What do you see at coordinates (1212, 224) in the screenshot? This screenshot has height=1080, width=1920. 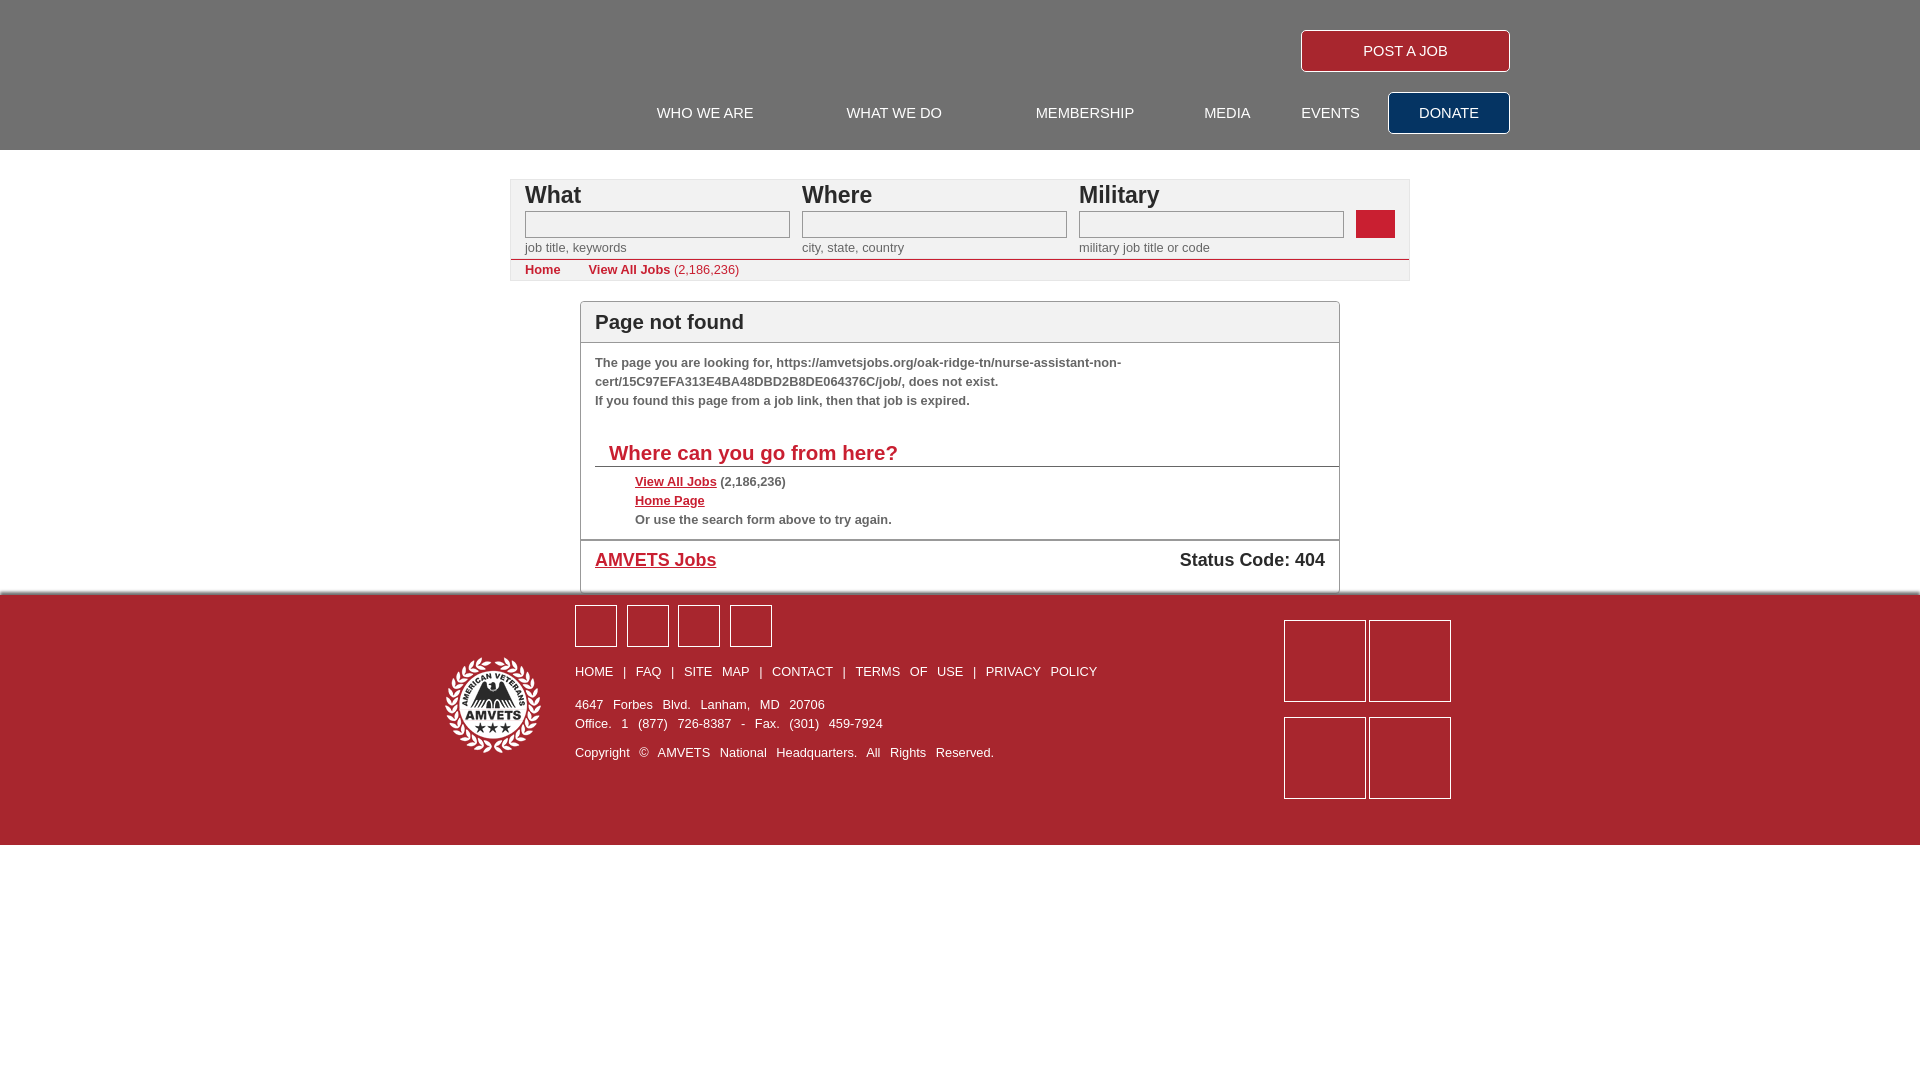 I see `Search MOC` at bounding box center [1212, 224].